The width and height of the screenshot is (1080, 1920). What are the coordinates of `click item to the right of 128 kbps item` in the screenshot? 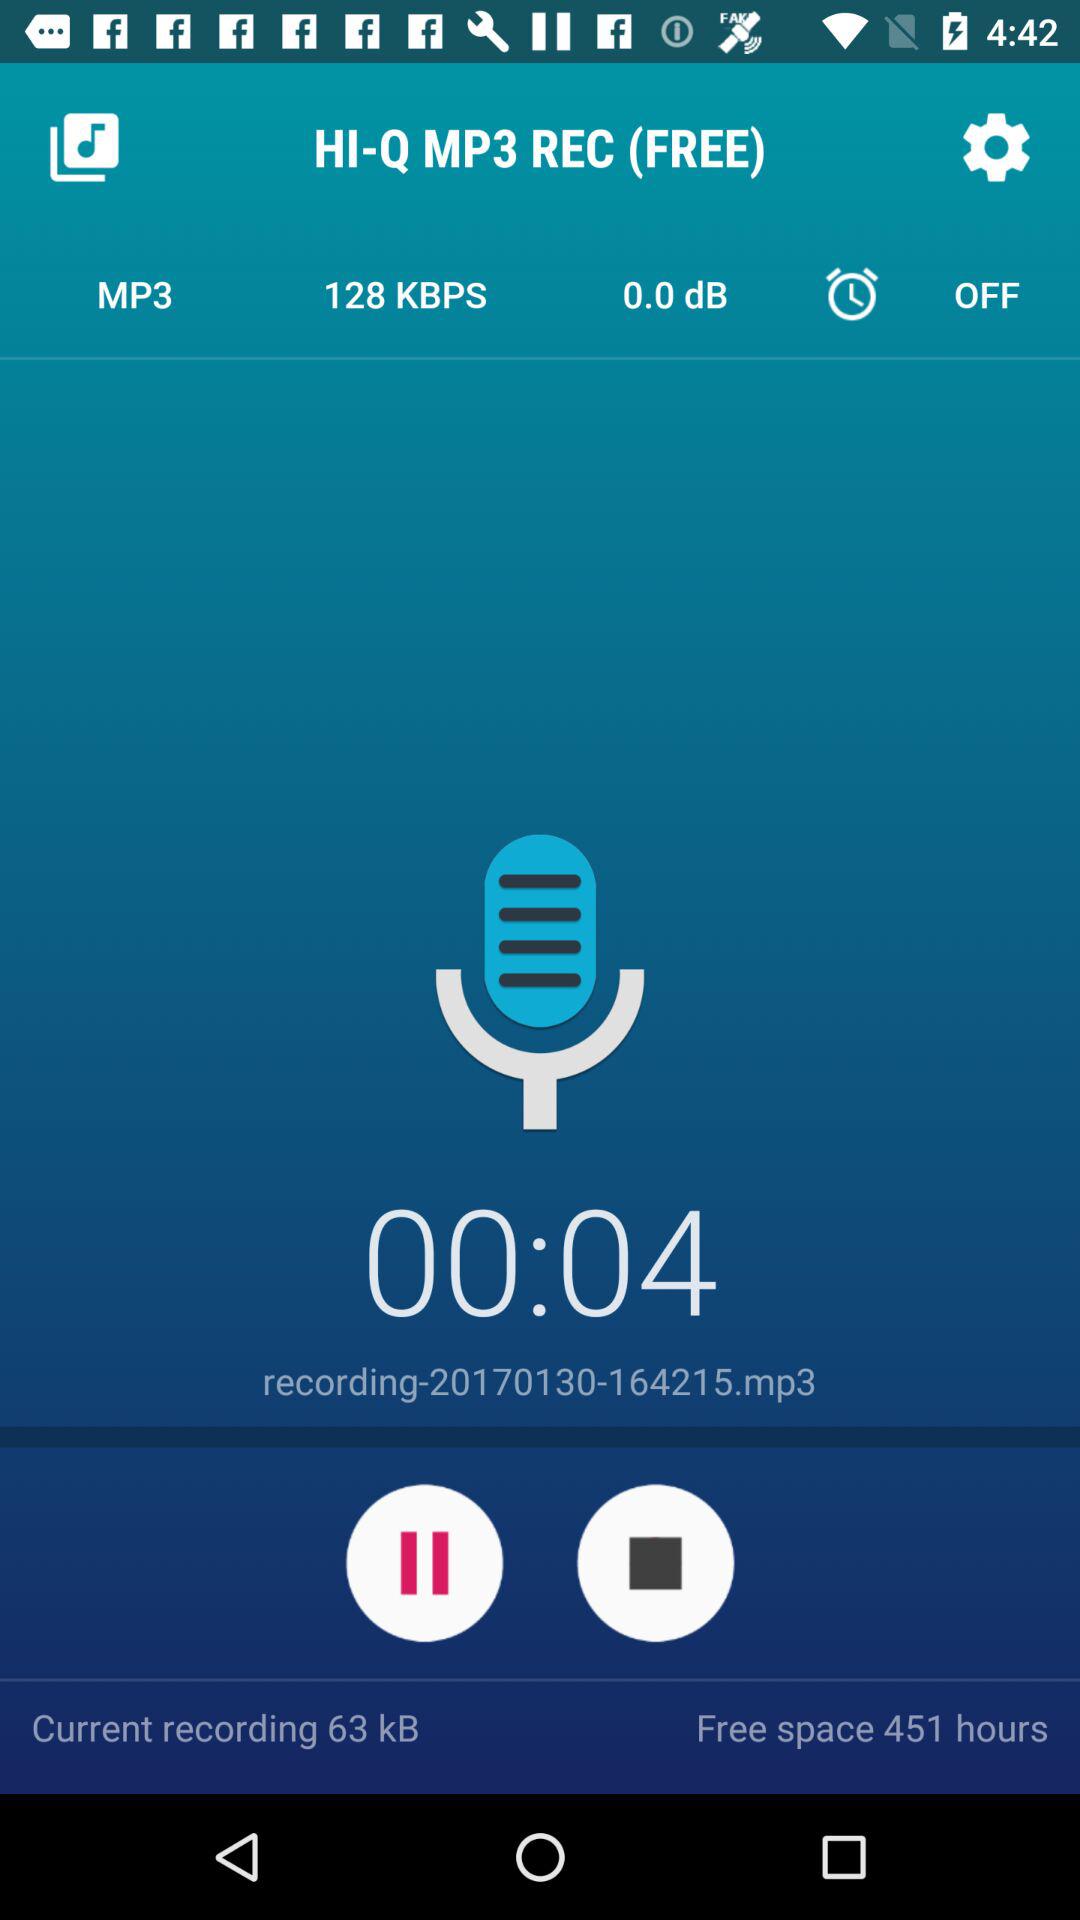 It's located at (675, 293).